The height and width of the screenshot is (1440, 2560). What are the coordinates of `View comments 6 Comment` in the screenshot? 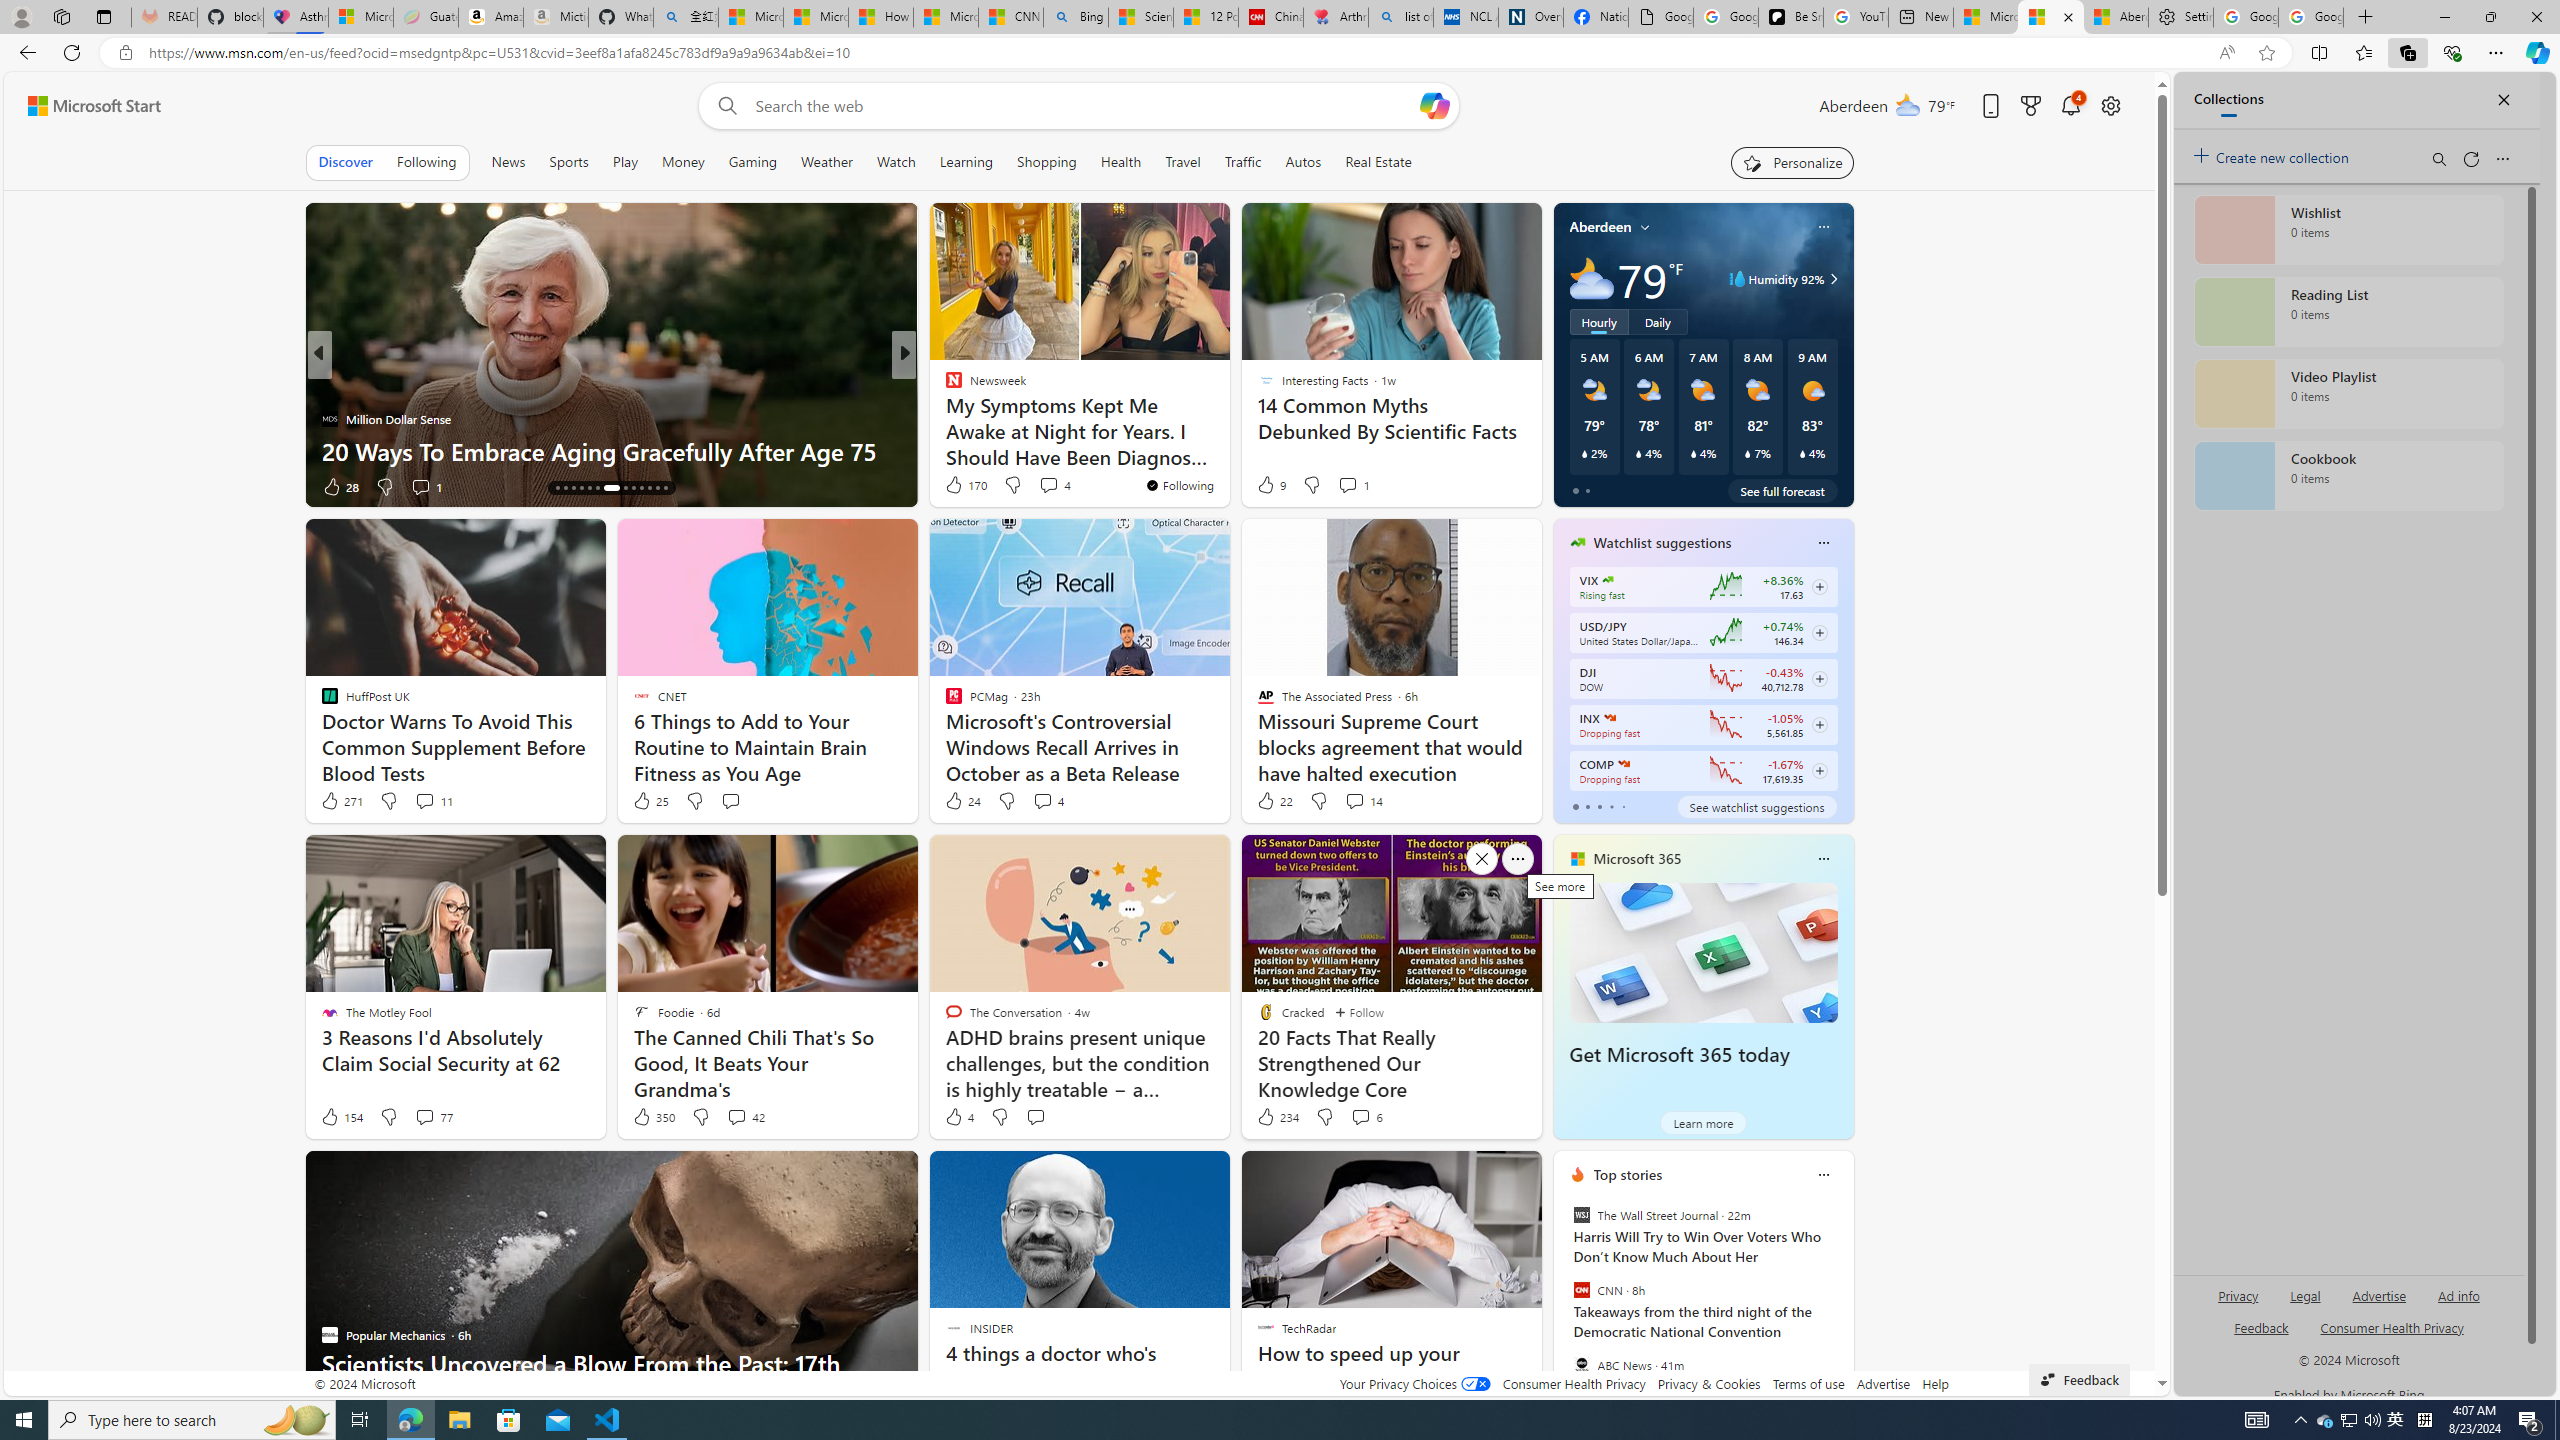 It's located at (1366, 1116).